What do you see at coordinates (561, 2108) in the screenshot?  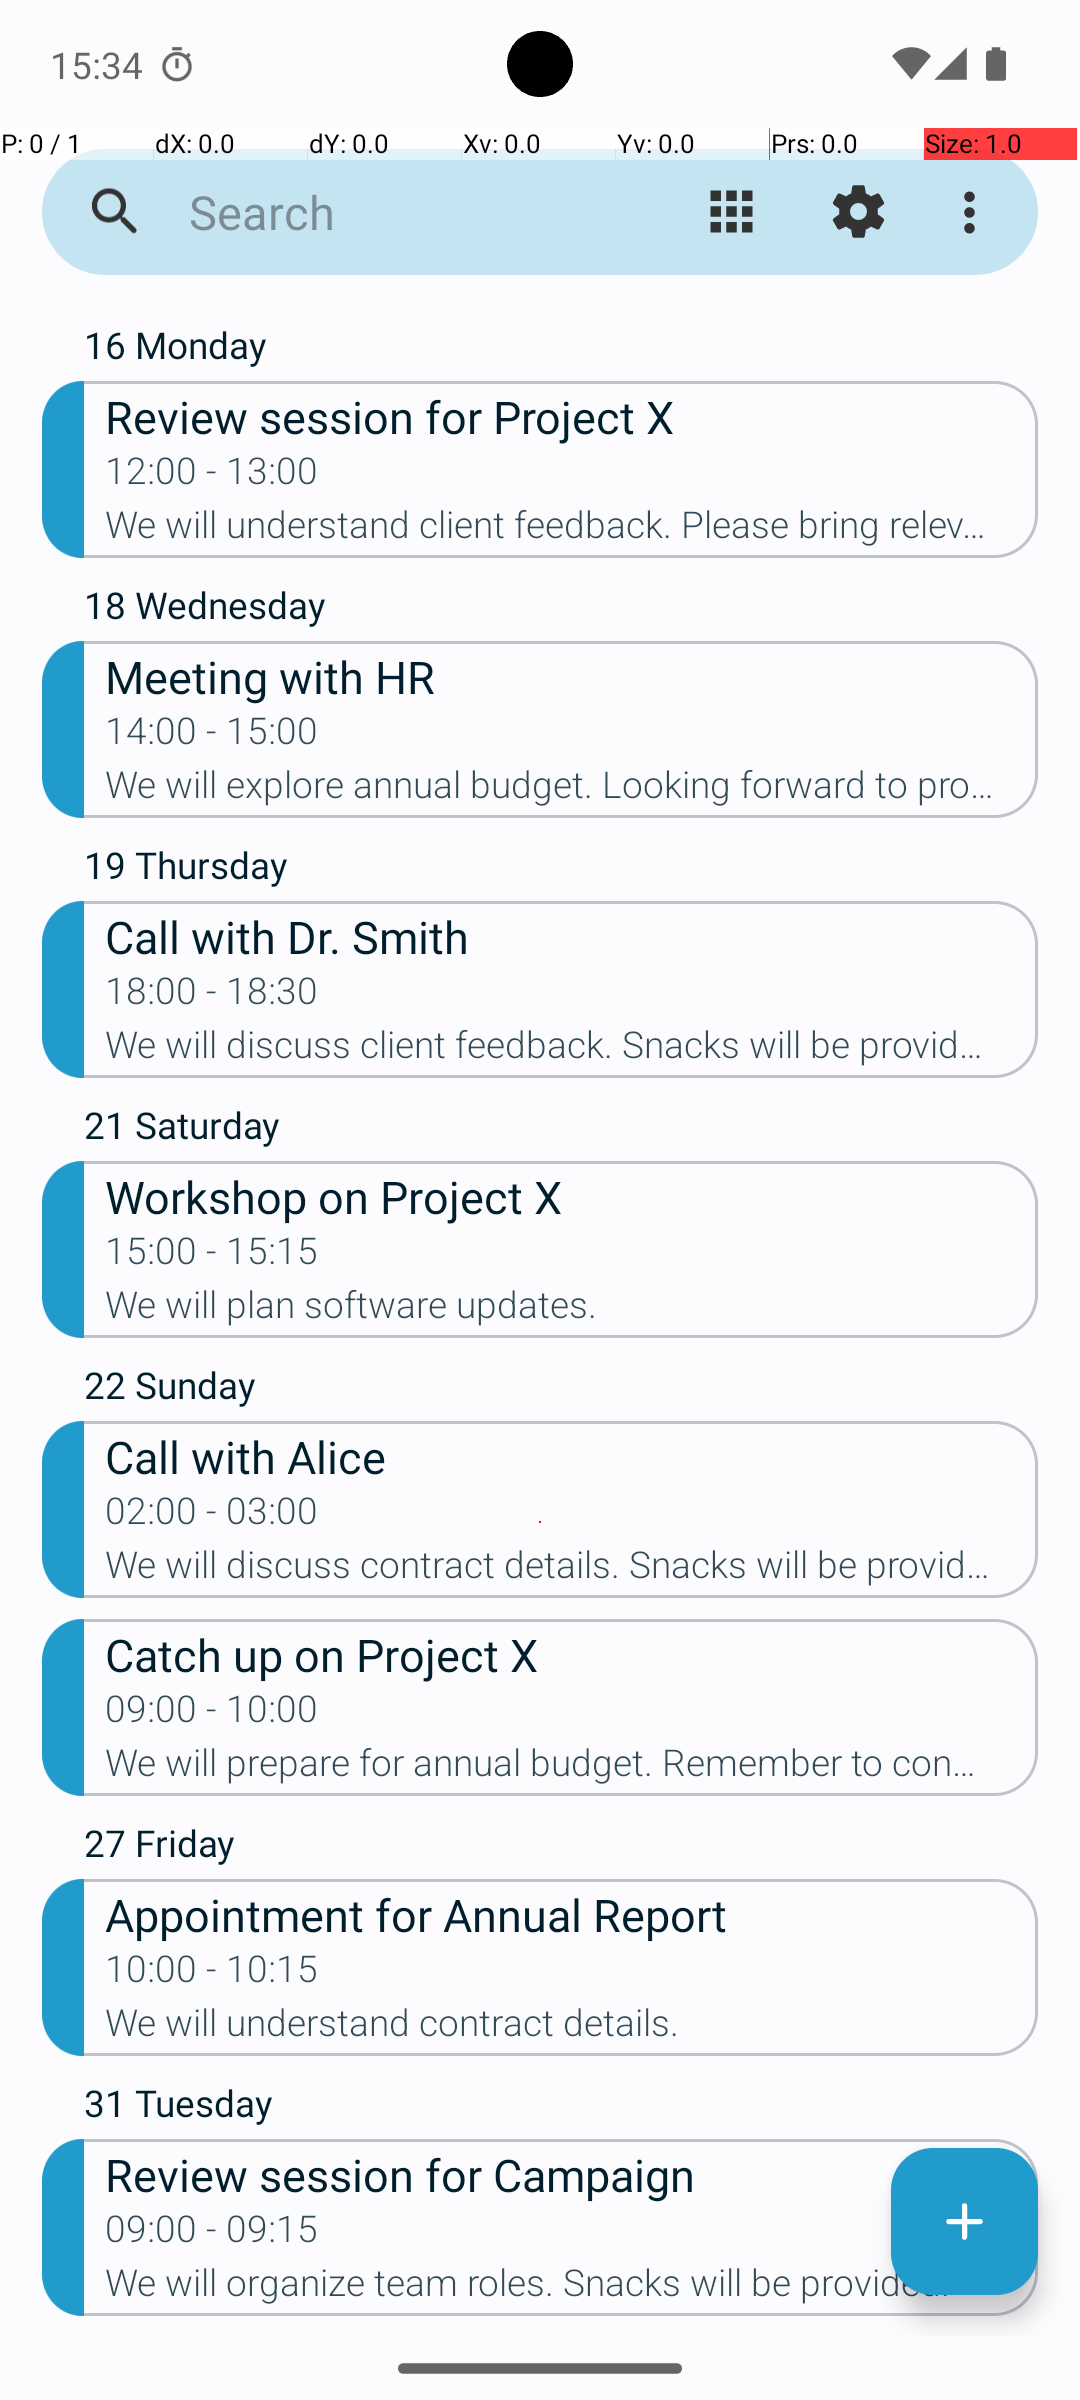 I see `31 Tuesday` at bounding box center [561, 2108].